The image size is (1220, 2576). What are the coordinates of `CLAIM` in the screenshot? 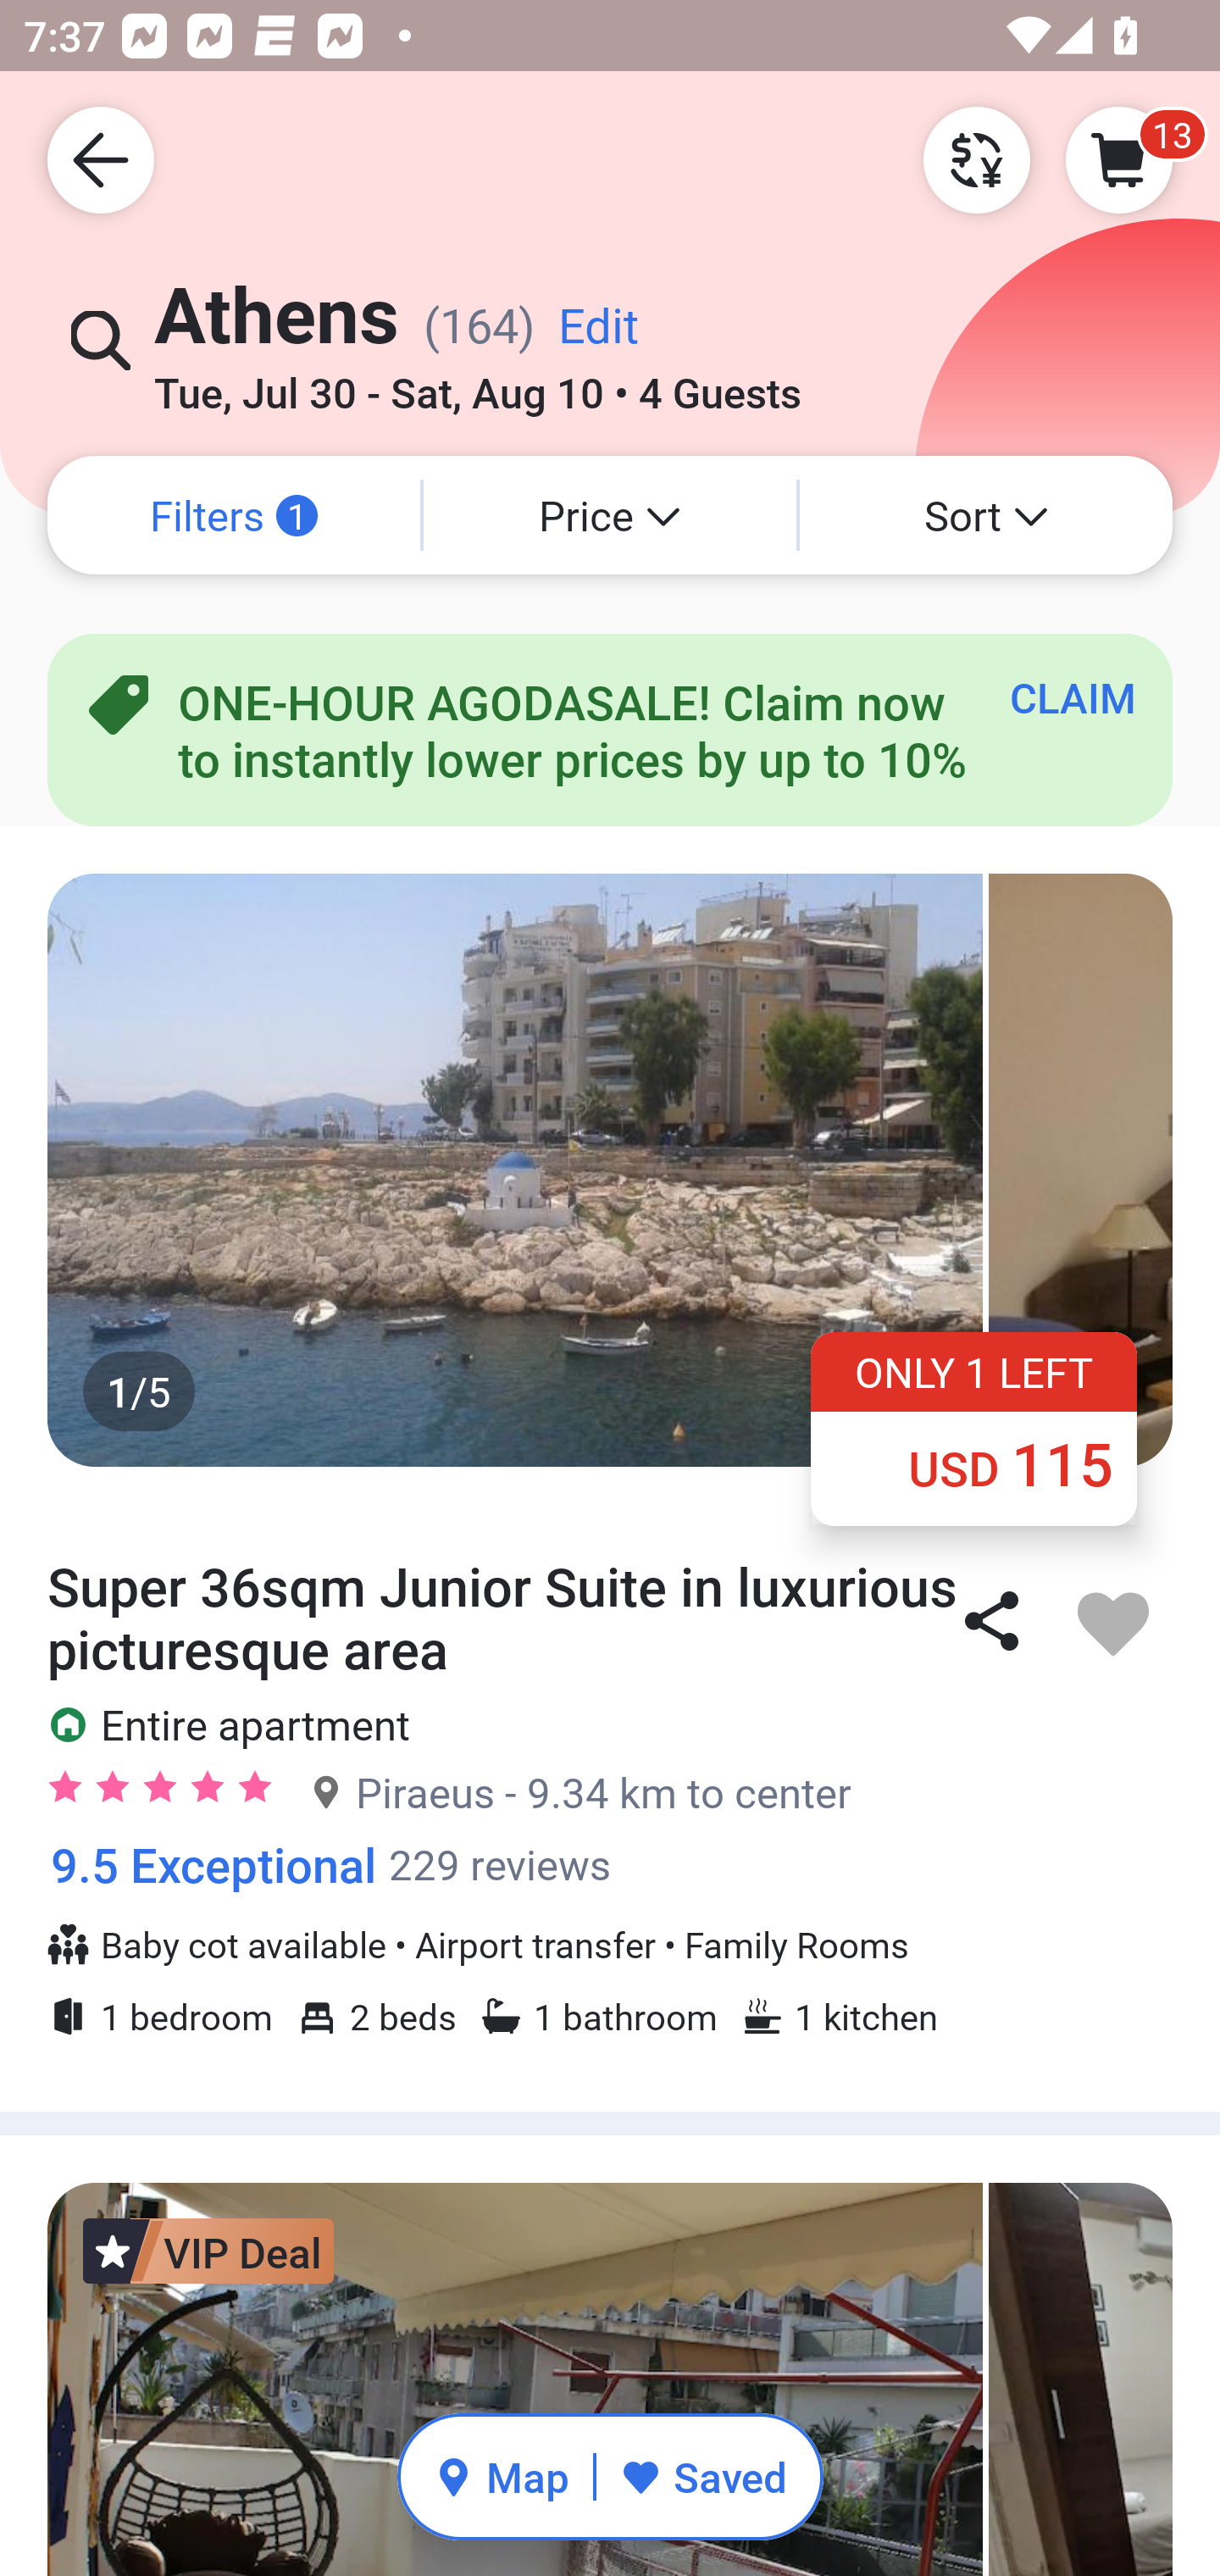 It's located at (1073, 697).